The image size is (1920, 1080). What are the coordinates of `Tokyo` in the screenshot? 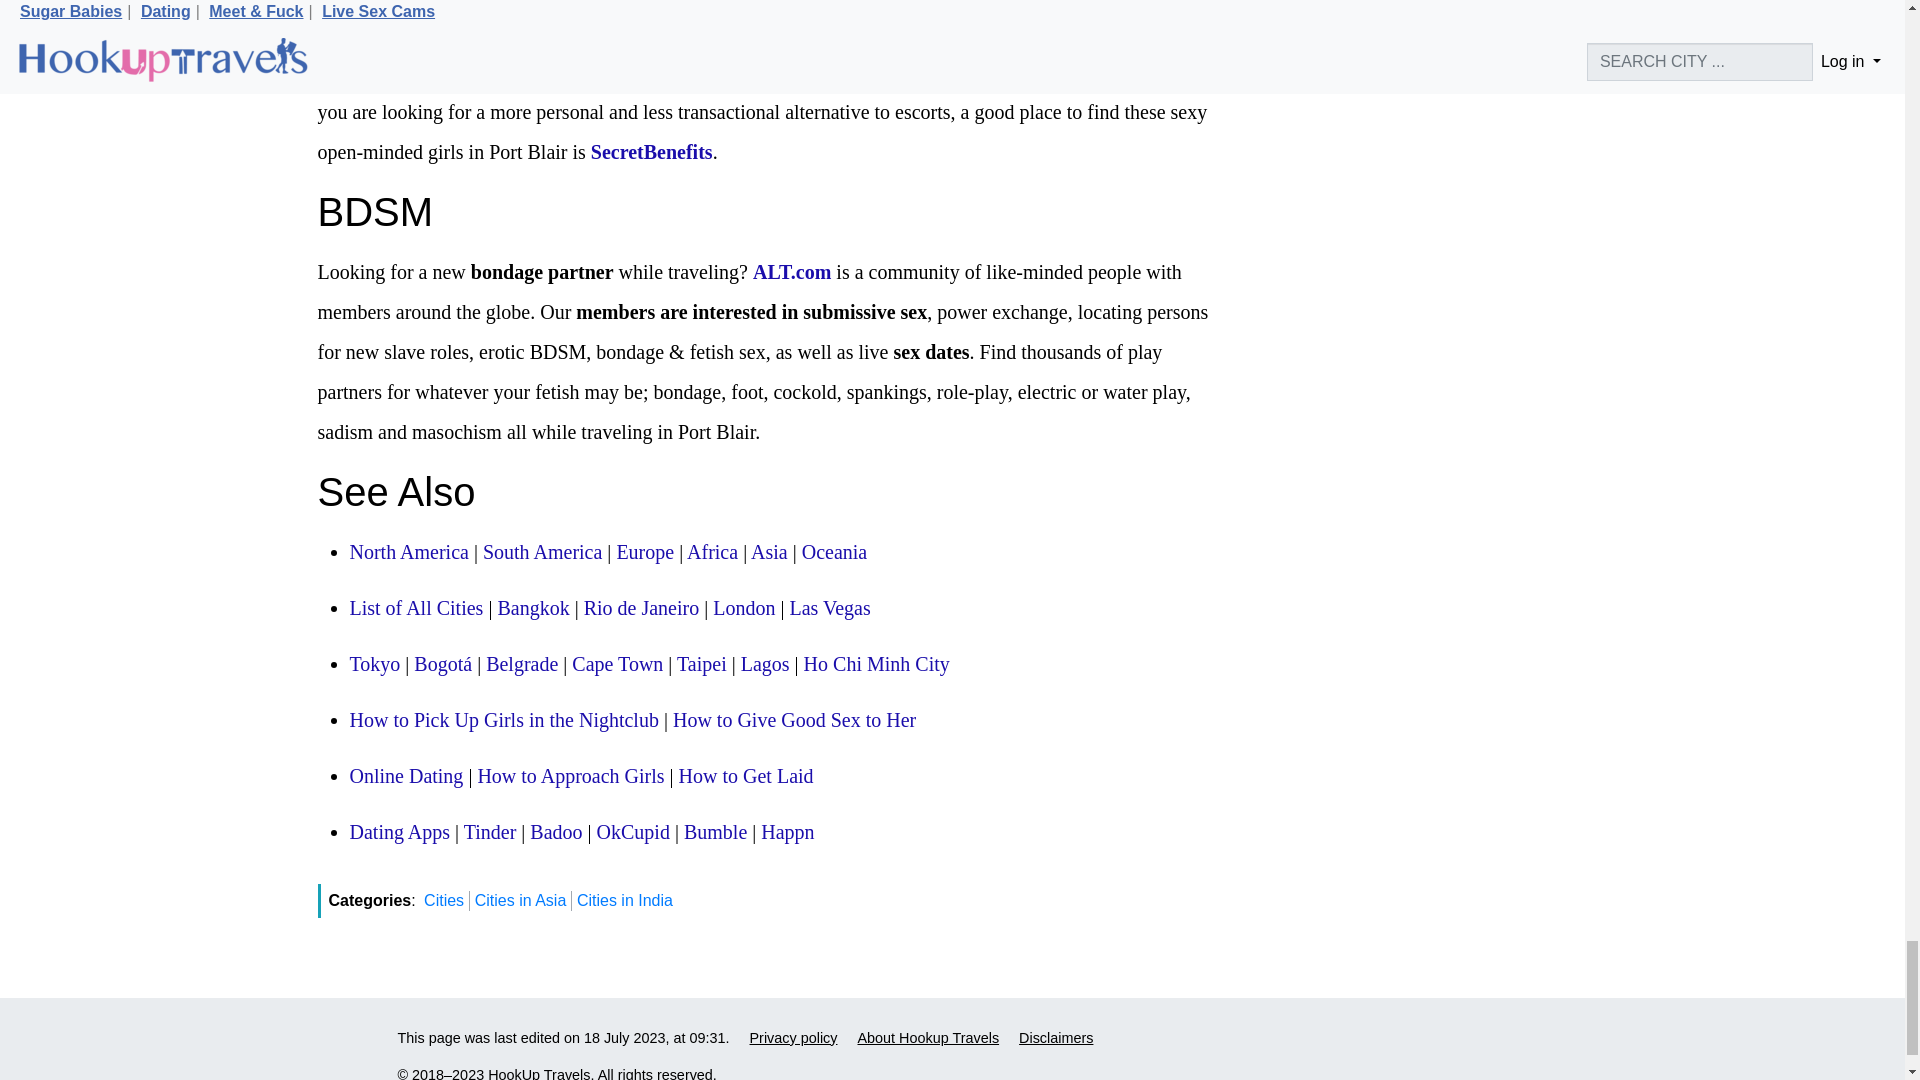 It's located at (375, 664).